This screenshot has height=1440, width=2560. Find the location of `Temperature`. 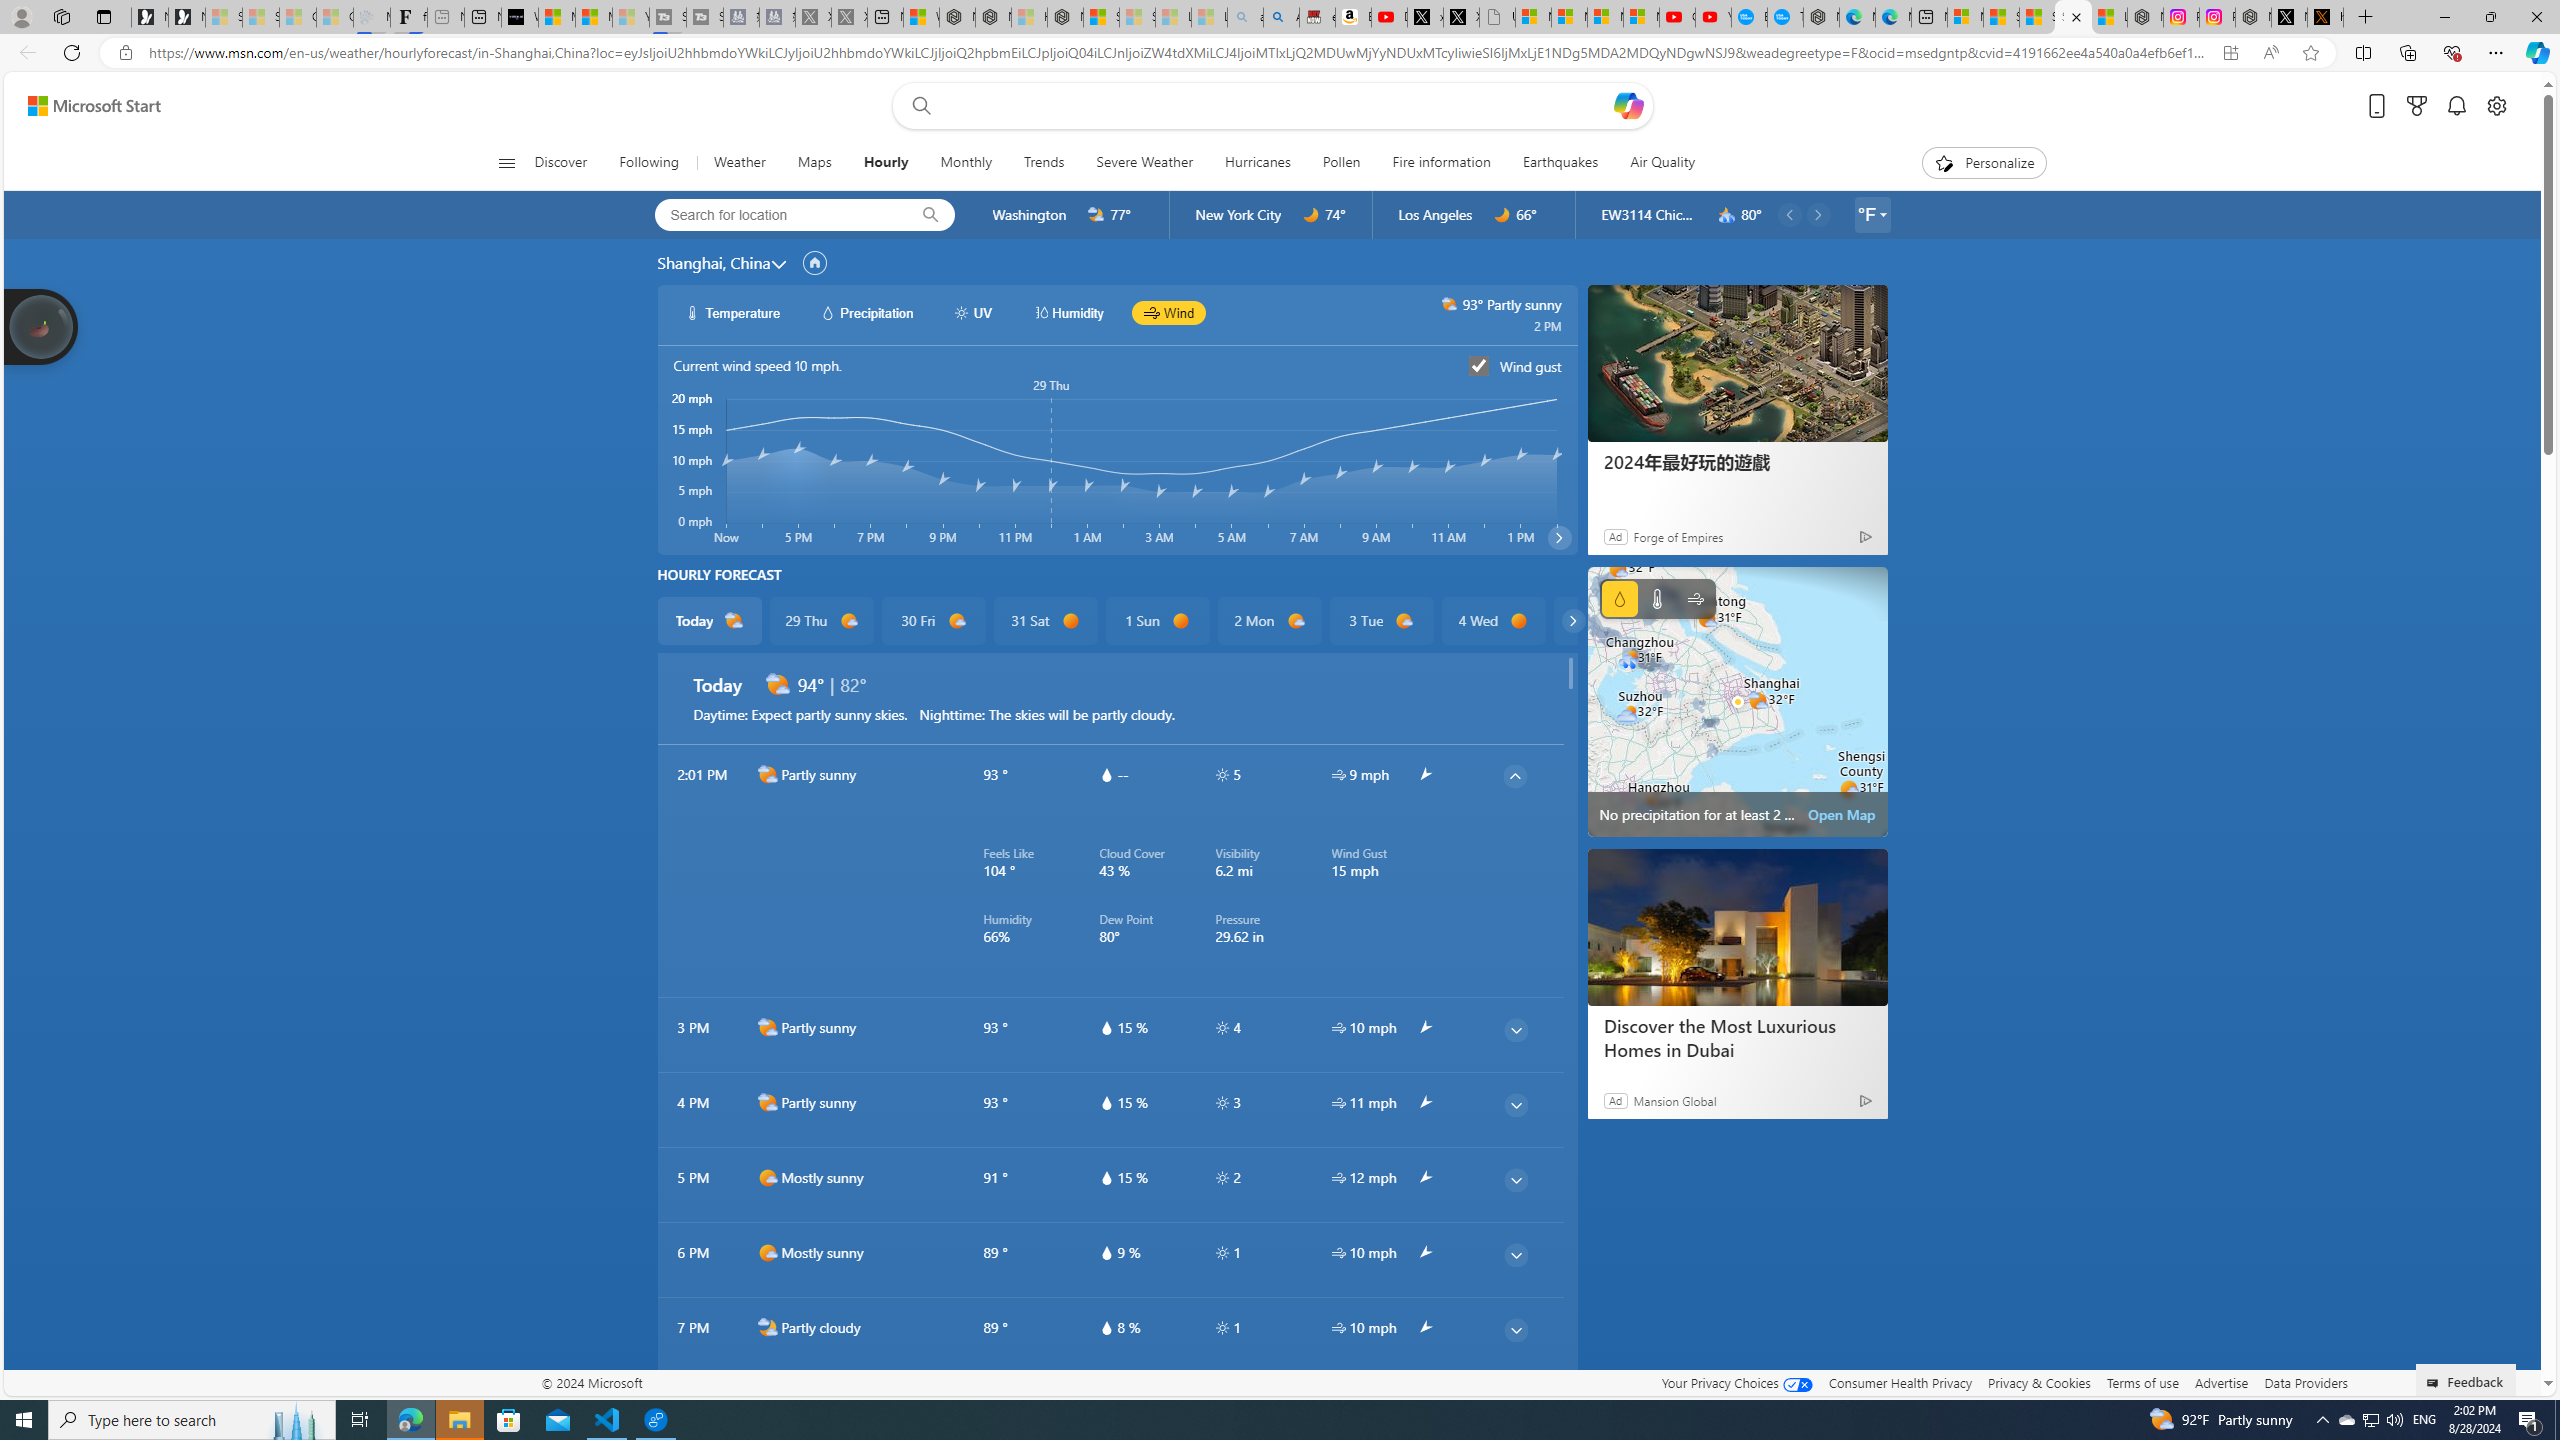

Temperature is located at coordinates (1657, 598).